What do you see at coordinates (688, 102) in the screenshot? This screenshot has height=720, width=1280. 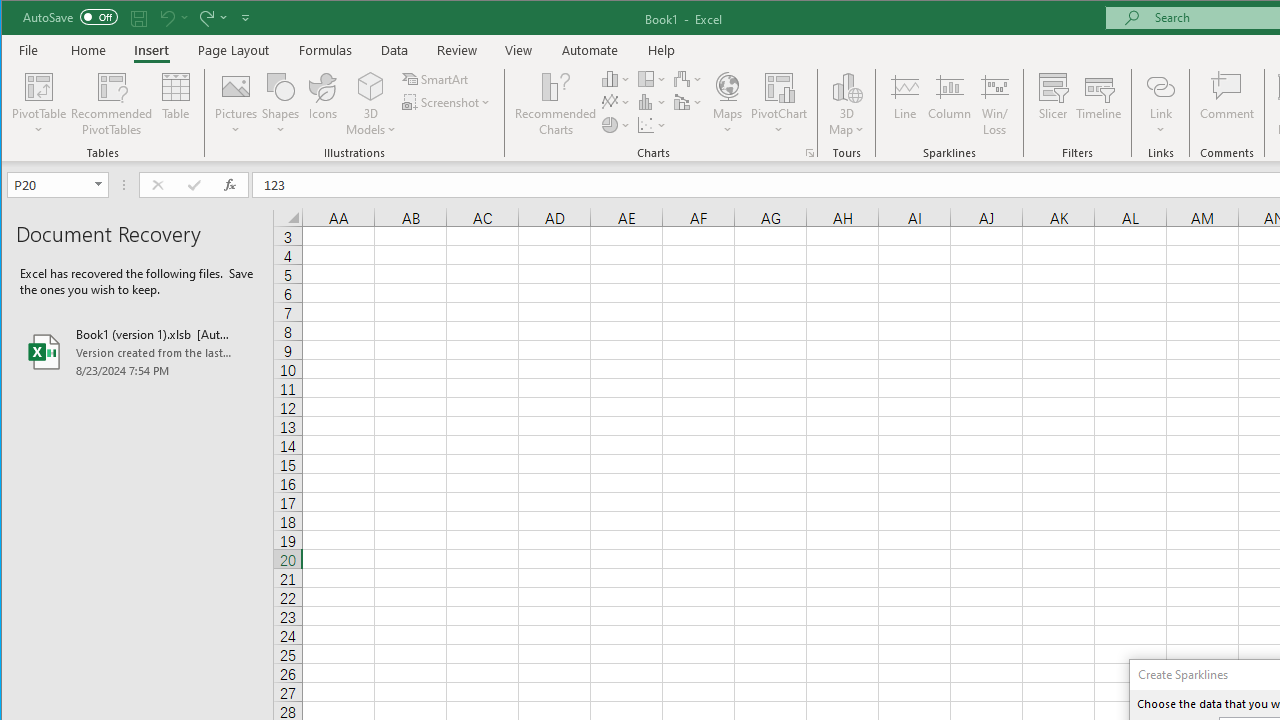 I see `Insert Combo Chart` at bounding box center [688, 102].